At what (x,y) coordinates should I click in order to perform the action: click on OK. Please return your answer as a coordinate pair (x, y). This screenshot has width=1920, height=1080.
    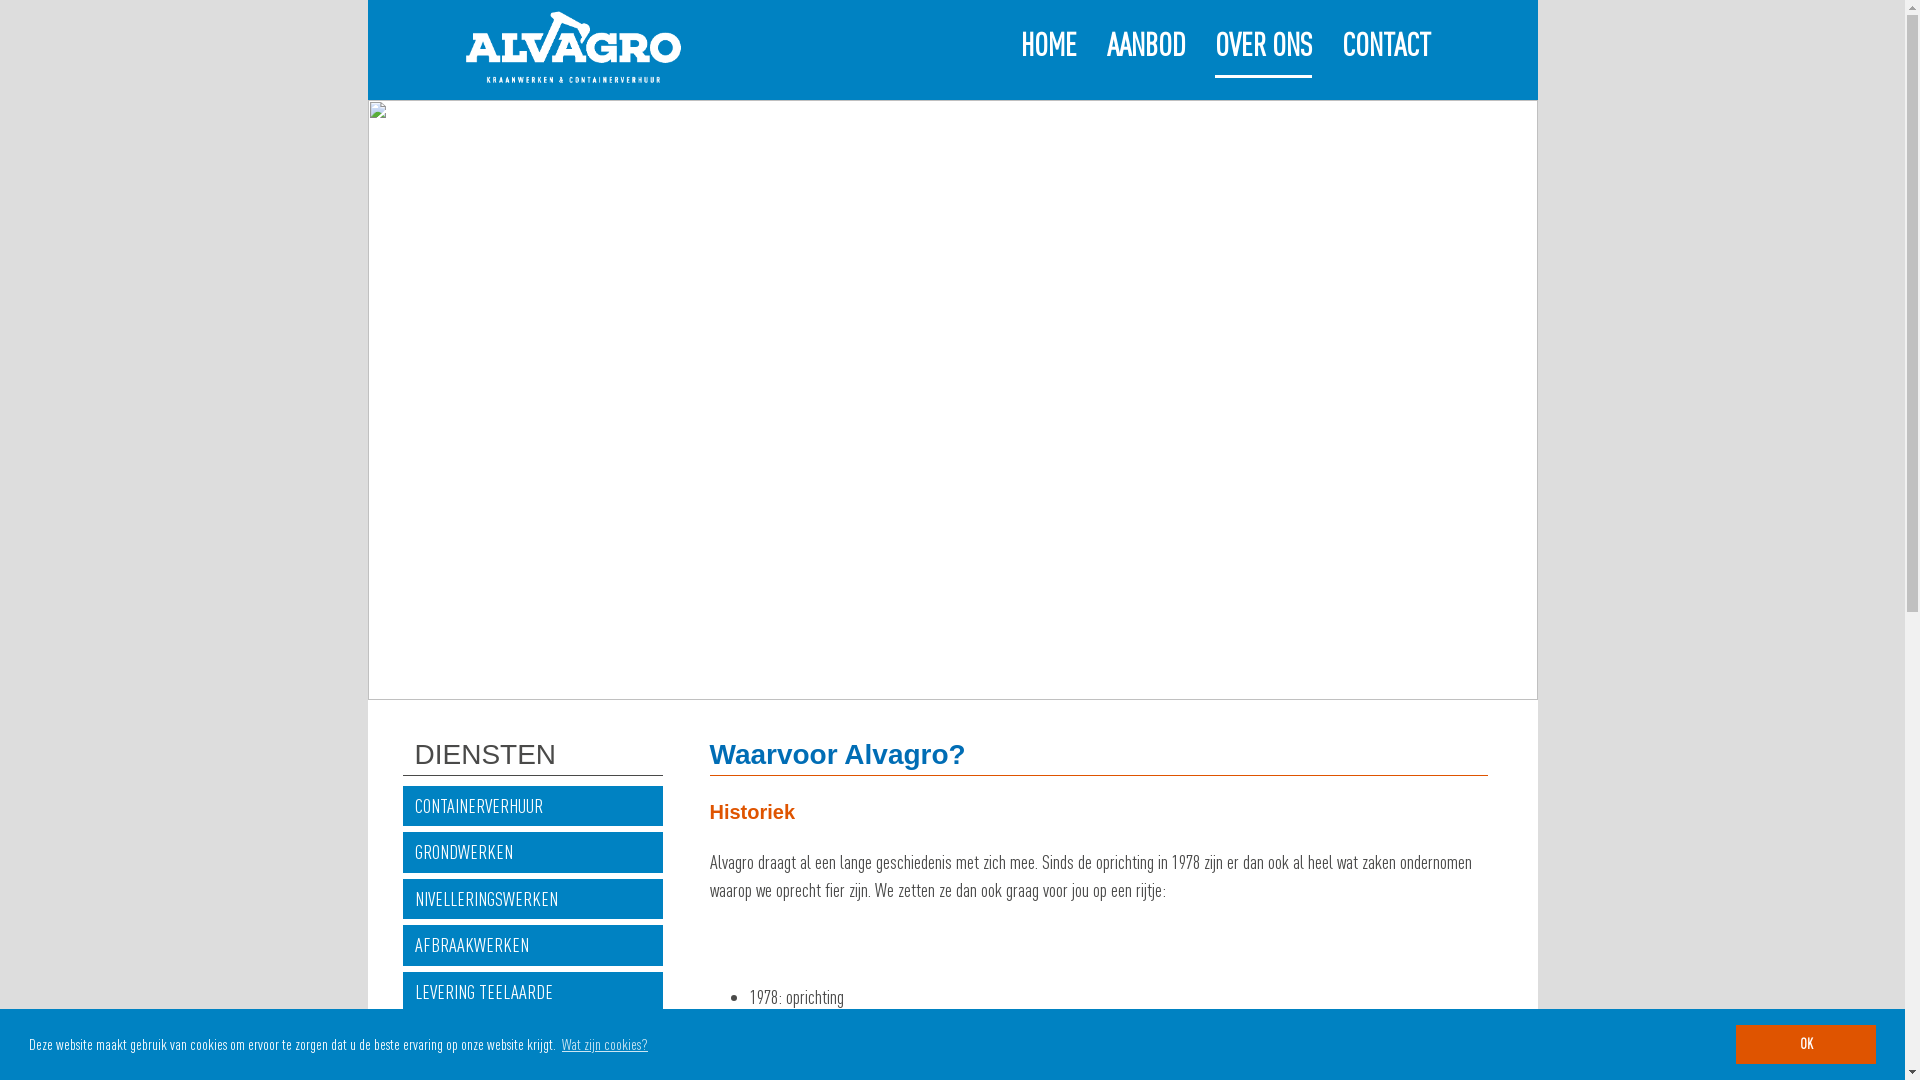
    Looking at the image, I should click on (1806, 1044).